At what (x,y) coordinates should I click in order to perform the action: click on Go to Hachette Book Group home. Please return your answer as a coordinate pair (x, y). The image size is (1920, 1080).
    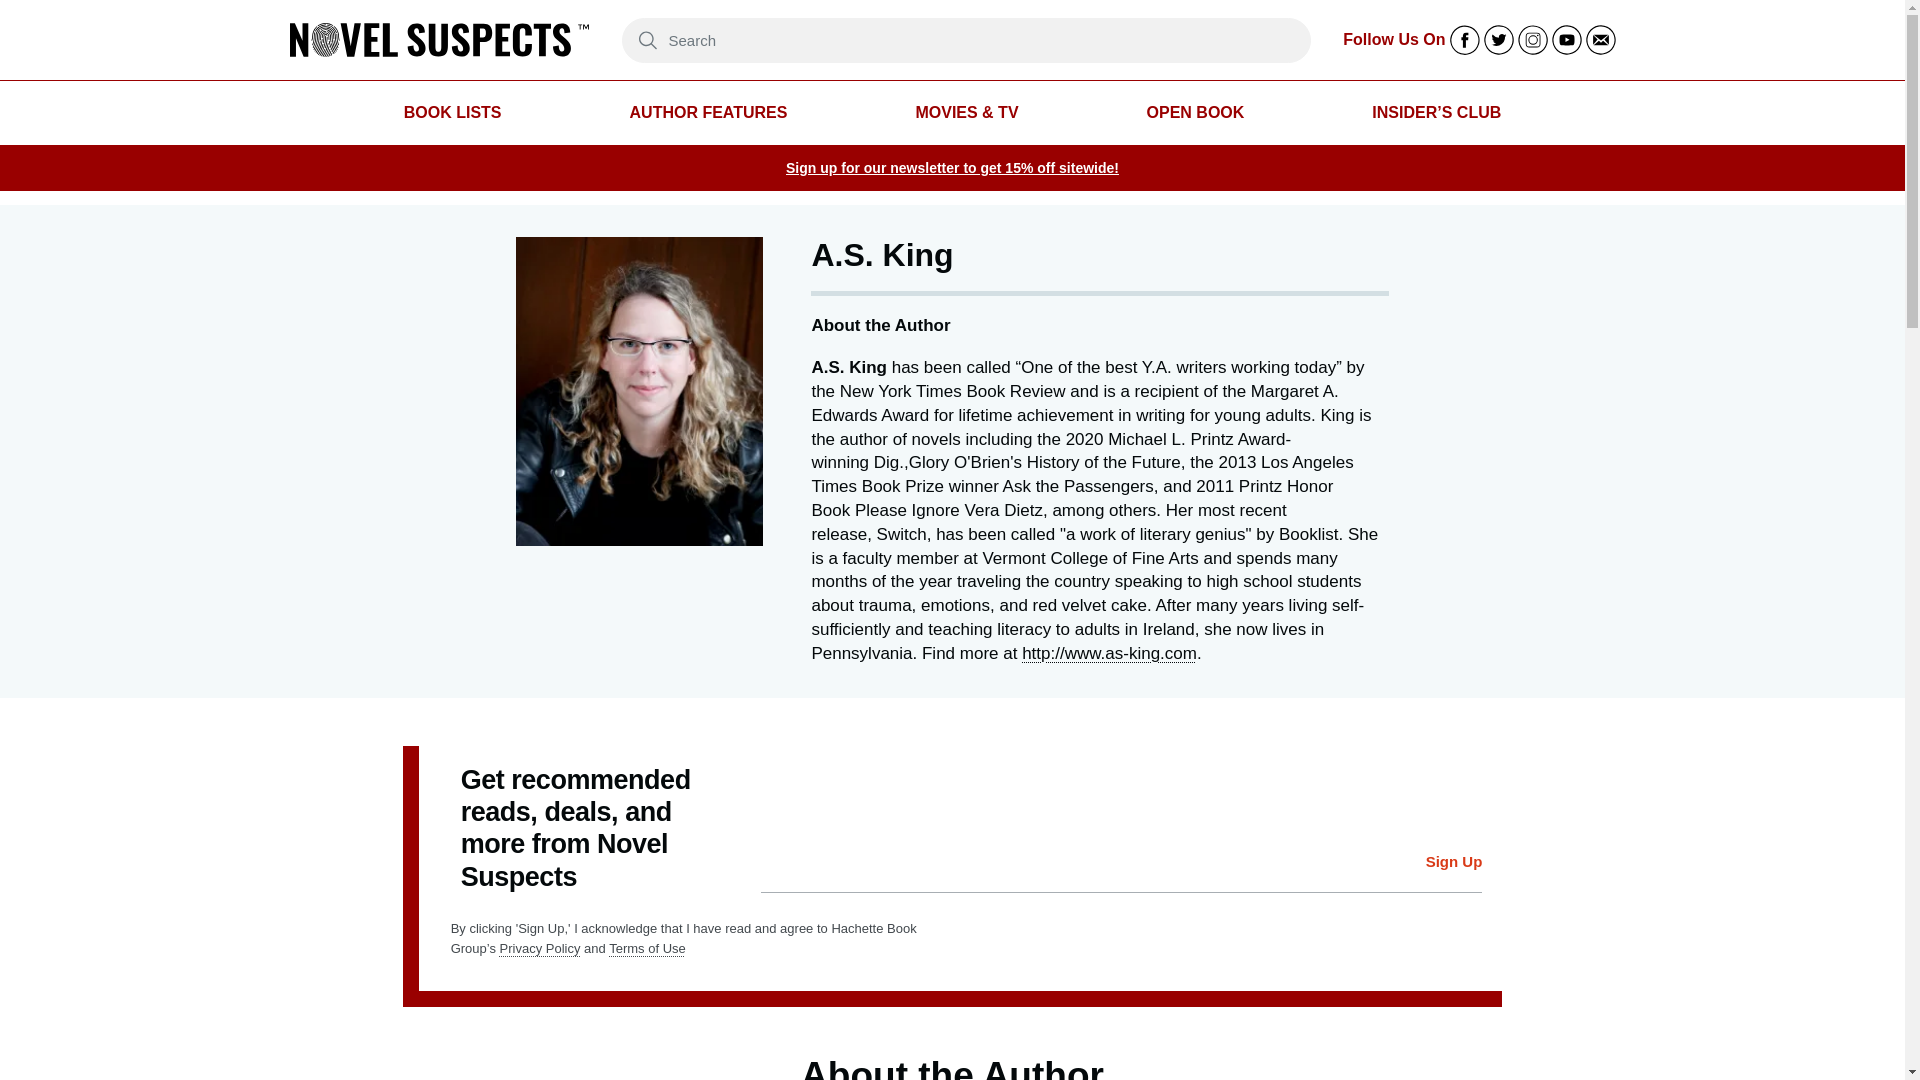
    Looking at the image, I should click on (439, 40).